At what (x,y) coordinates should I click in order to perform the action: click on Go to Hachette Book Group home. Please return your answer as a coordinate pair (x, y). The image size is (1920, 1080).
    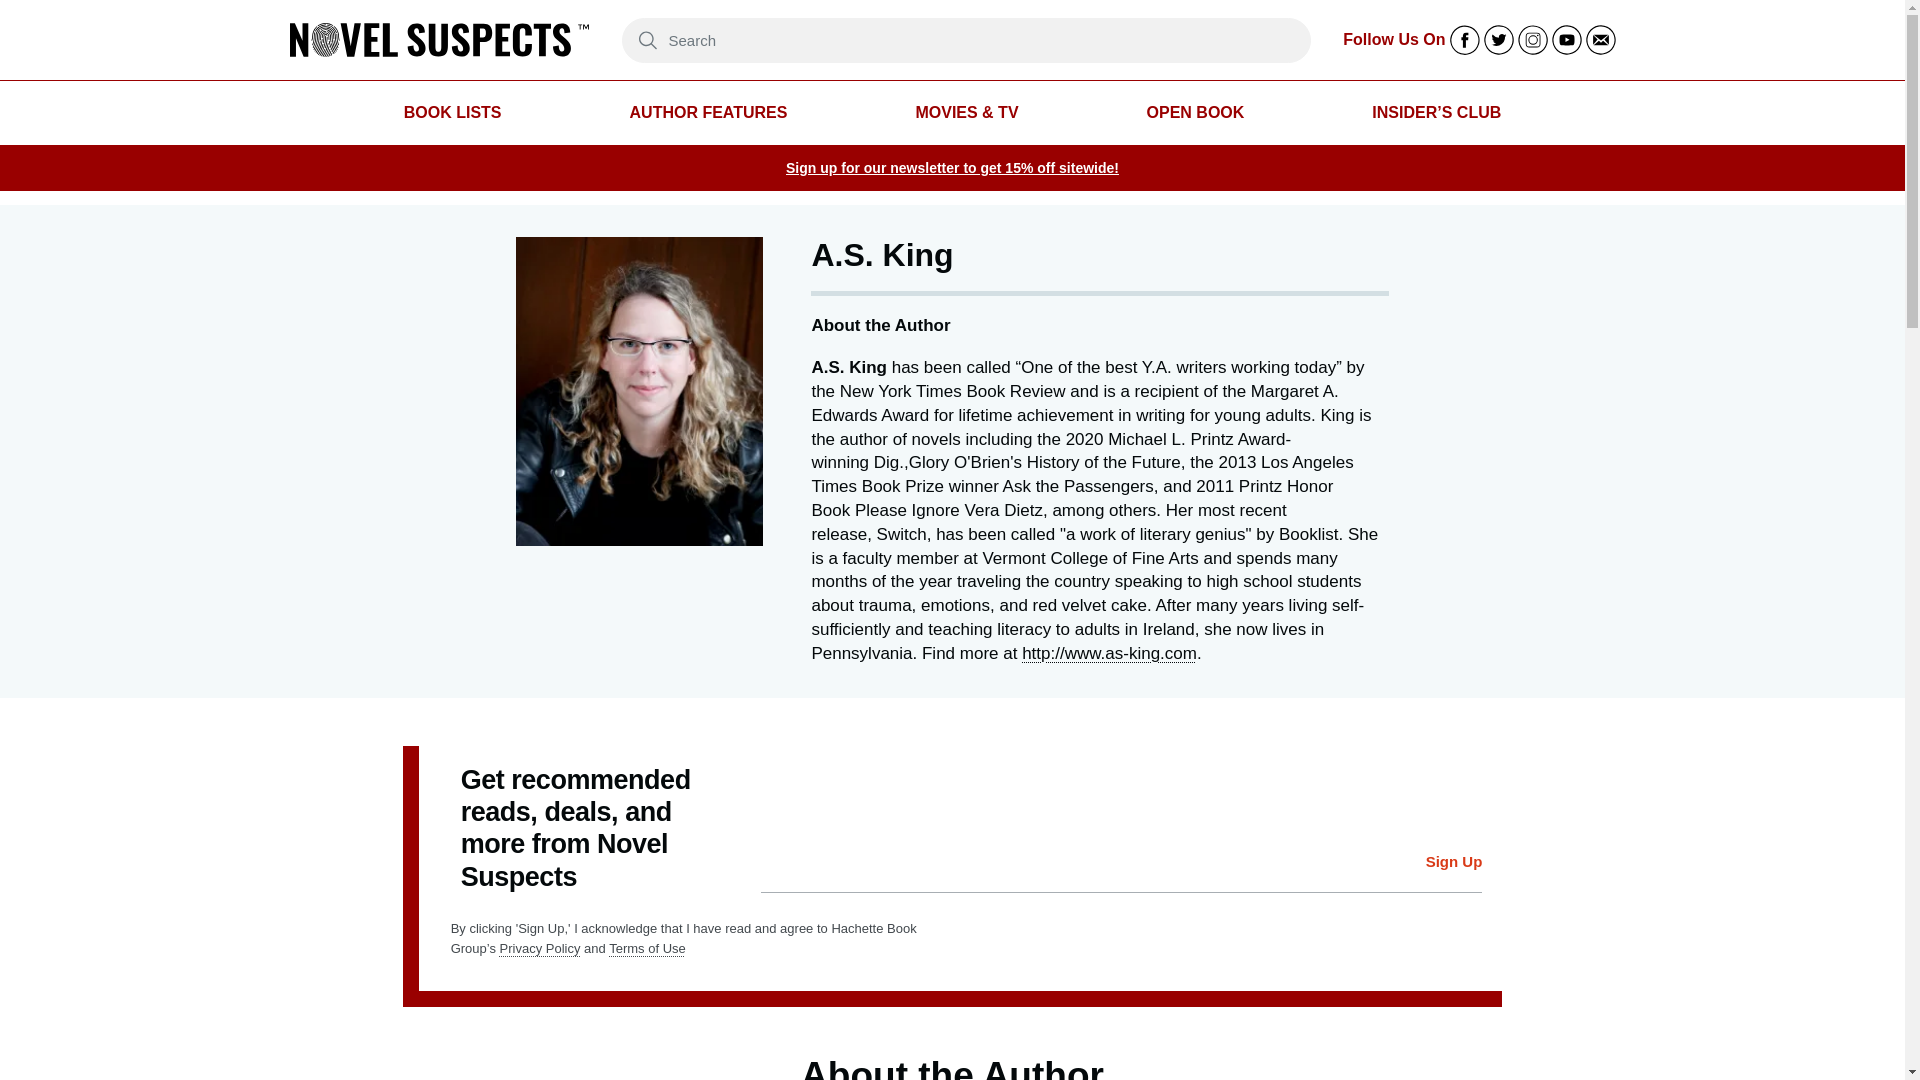
    Looking at the image, I should click on (439, 40).